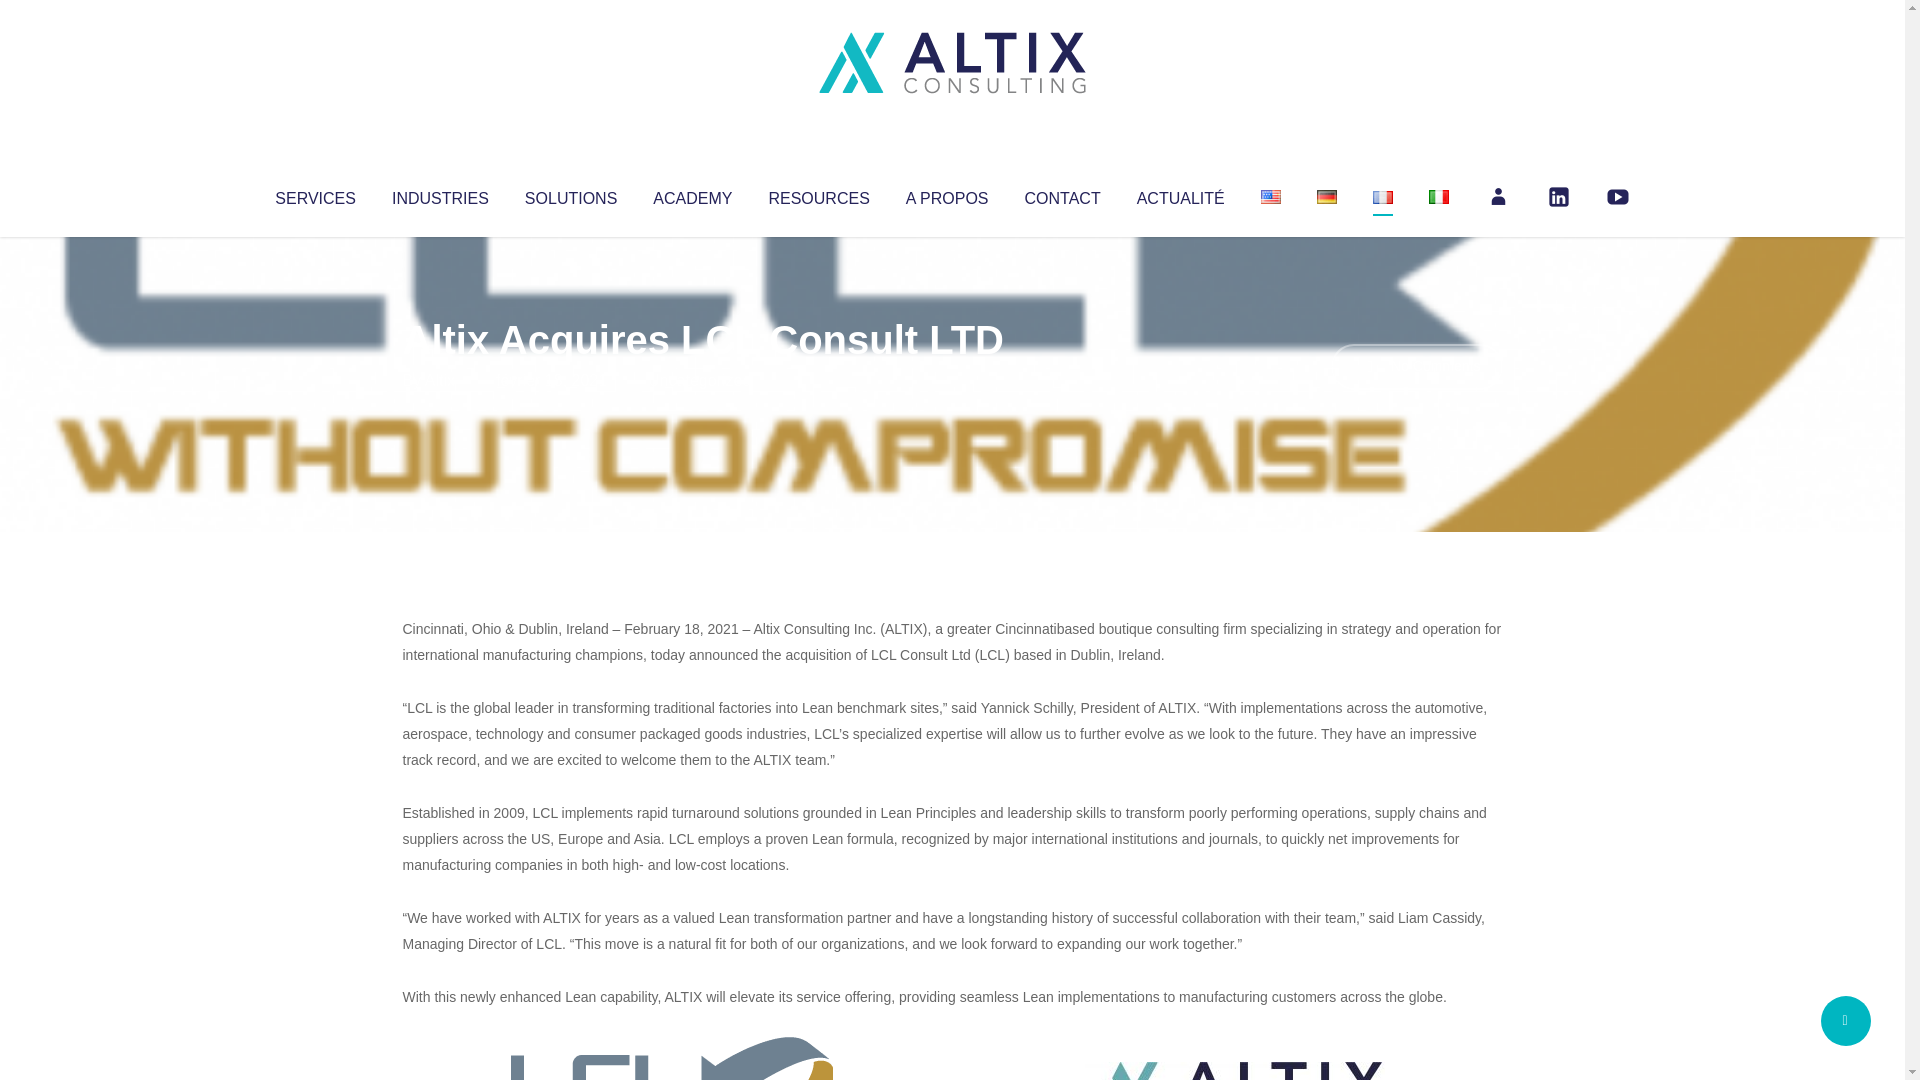 The image size is (1920, 1080). I want to click on SERVICES, so click(314, 194).